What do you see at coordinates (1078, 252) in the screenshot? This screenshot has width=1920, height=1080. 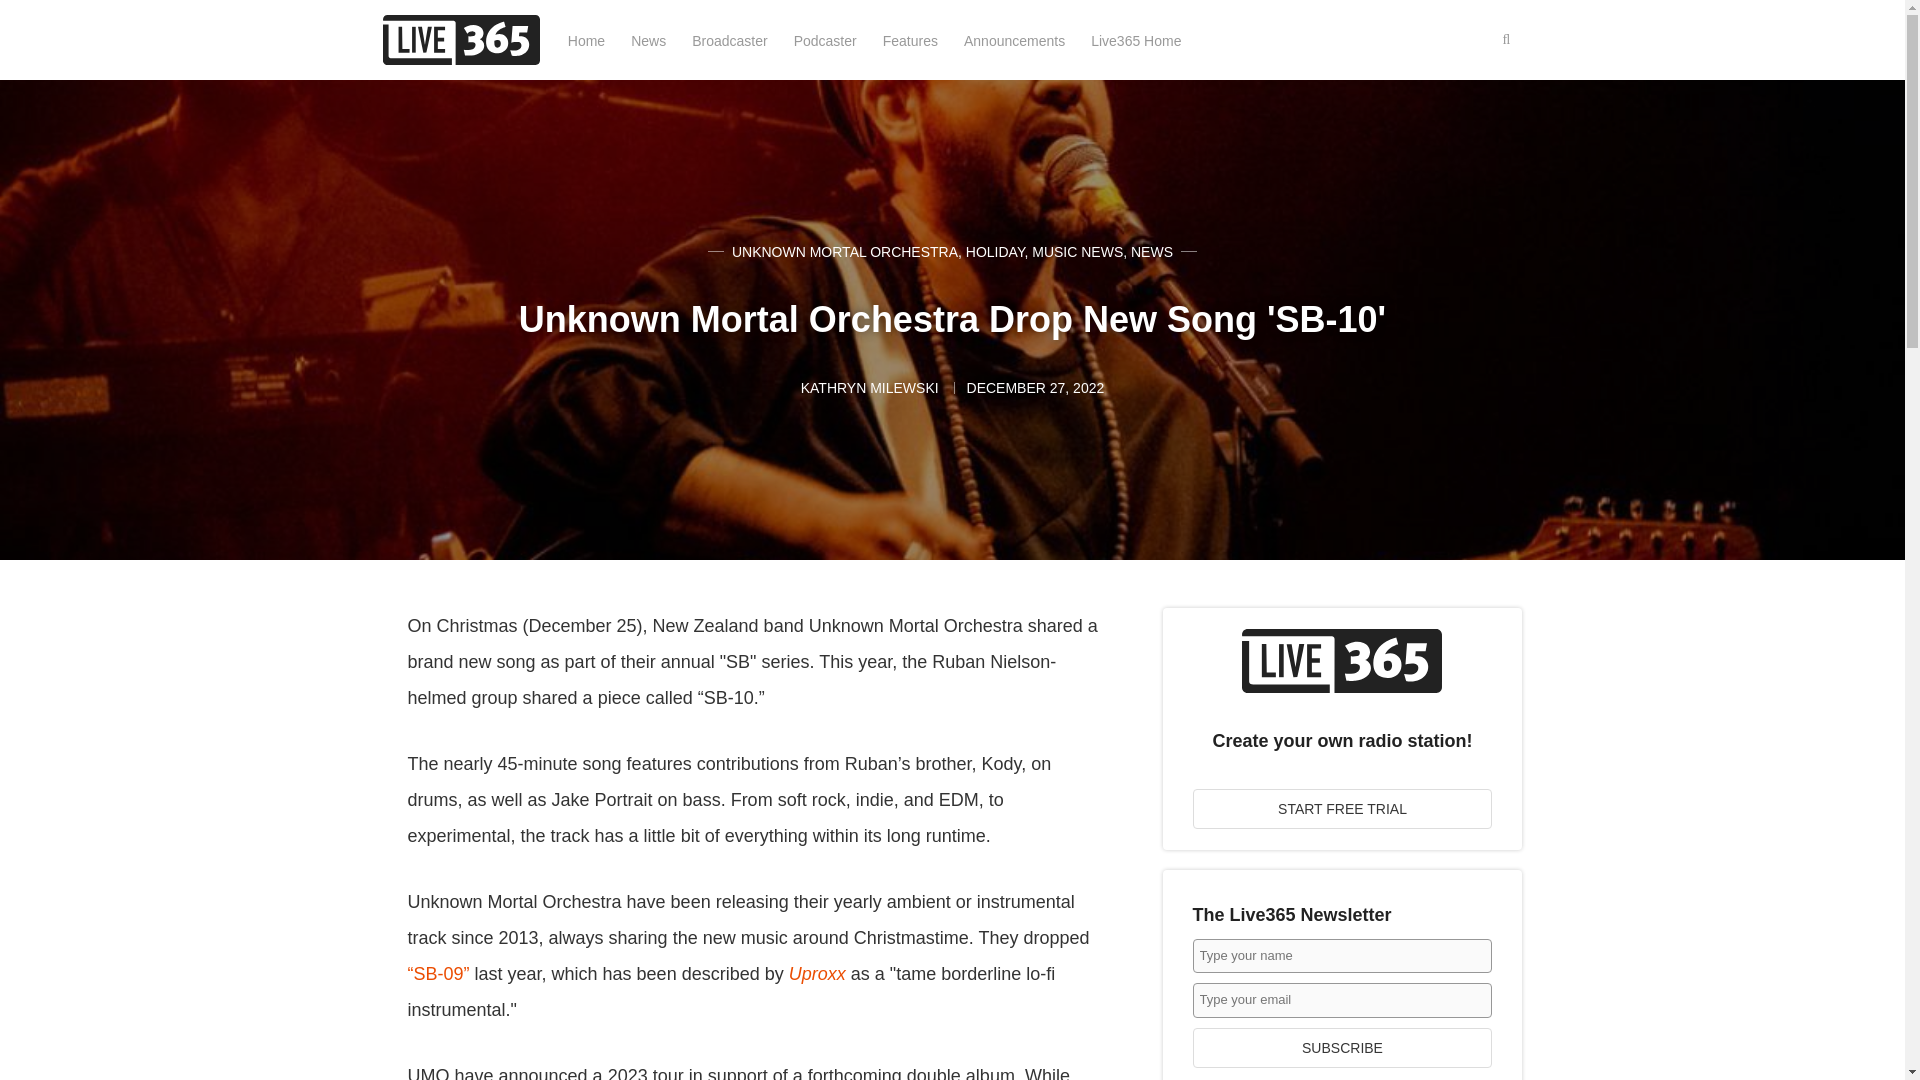 I see `MUSIC NEWS` at bounding box center [1078, 252].